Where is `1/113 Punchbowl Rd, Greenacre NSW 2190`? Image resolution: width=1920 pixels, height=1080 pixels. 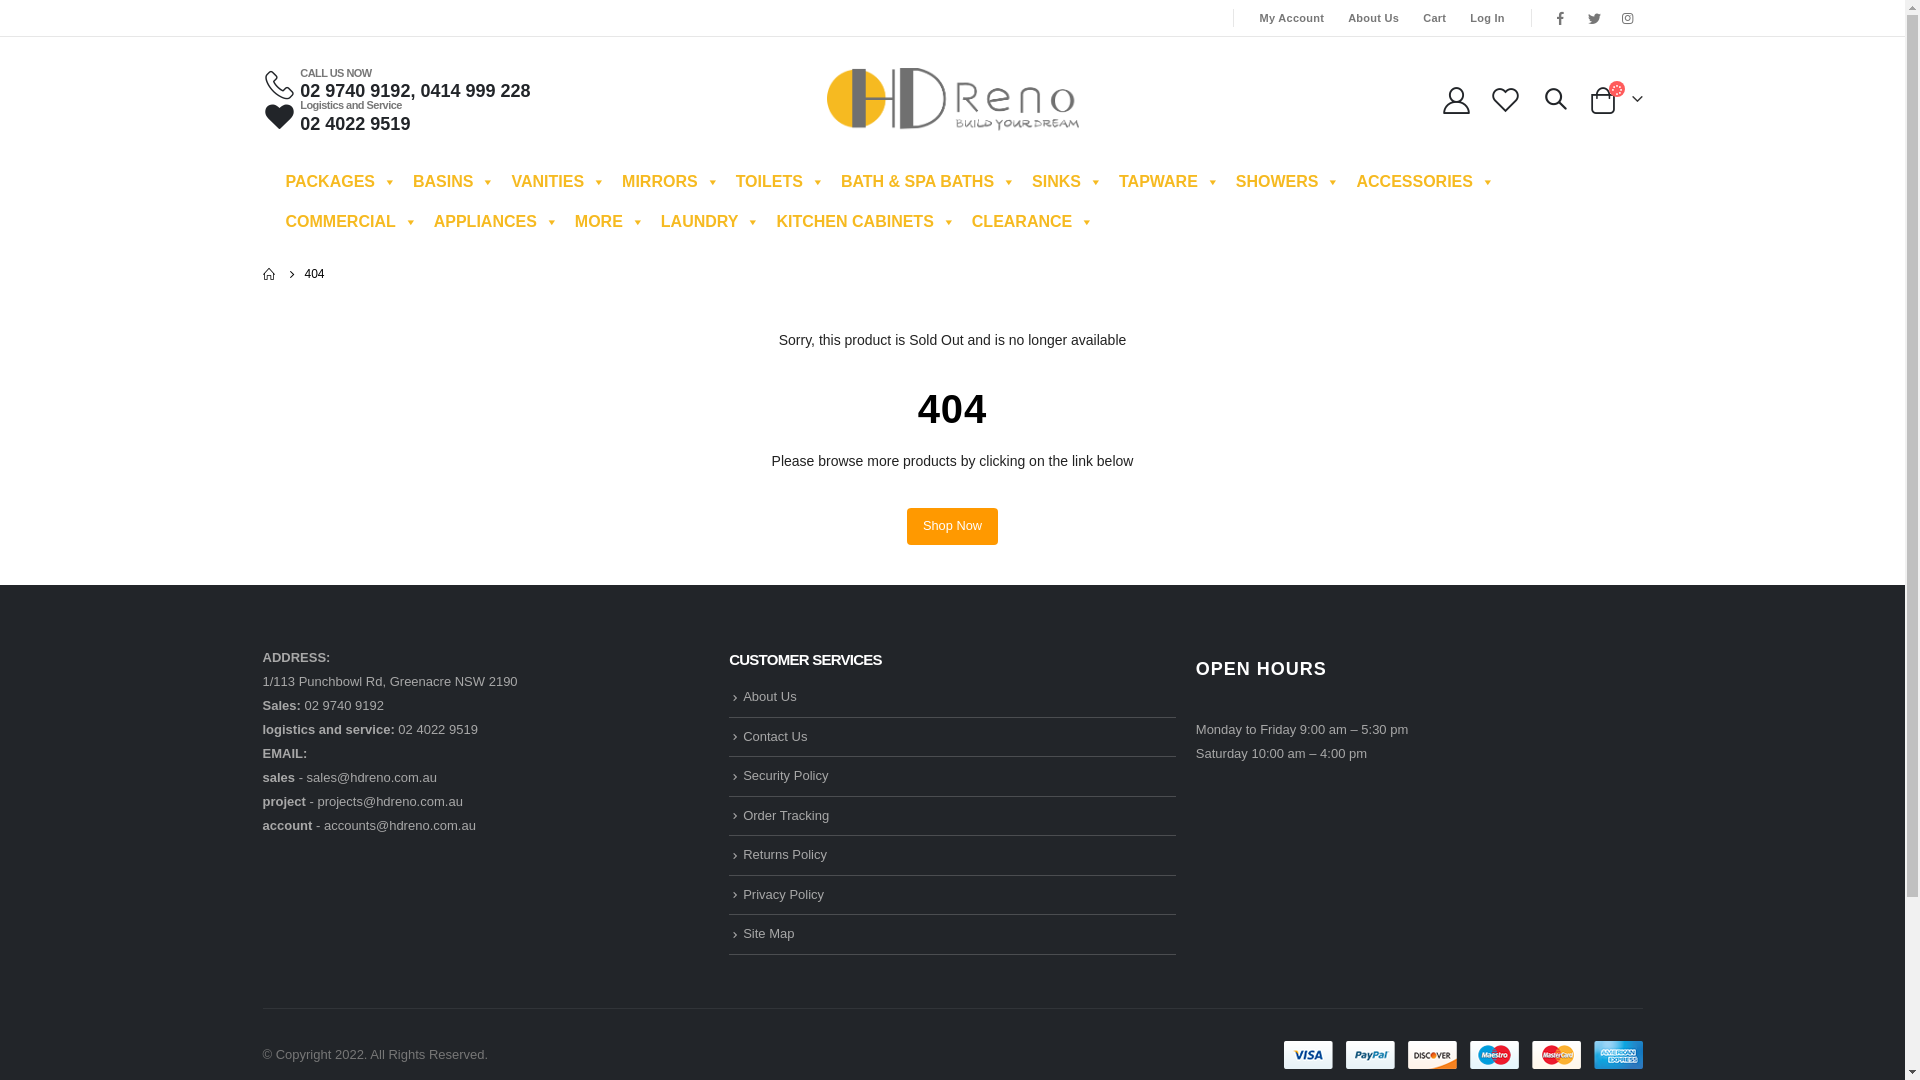 1/113 Punchbowl Rd, Greenacre NSW 2190 is located at coordinates (390, 682).